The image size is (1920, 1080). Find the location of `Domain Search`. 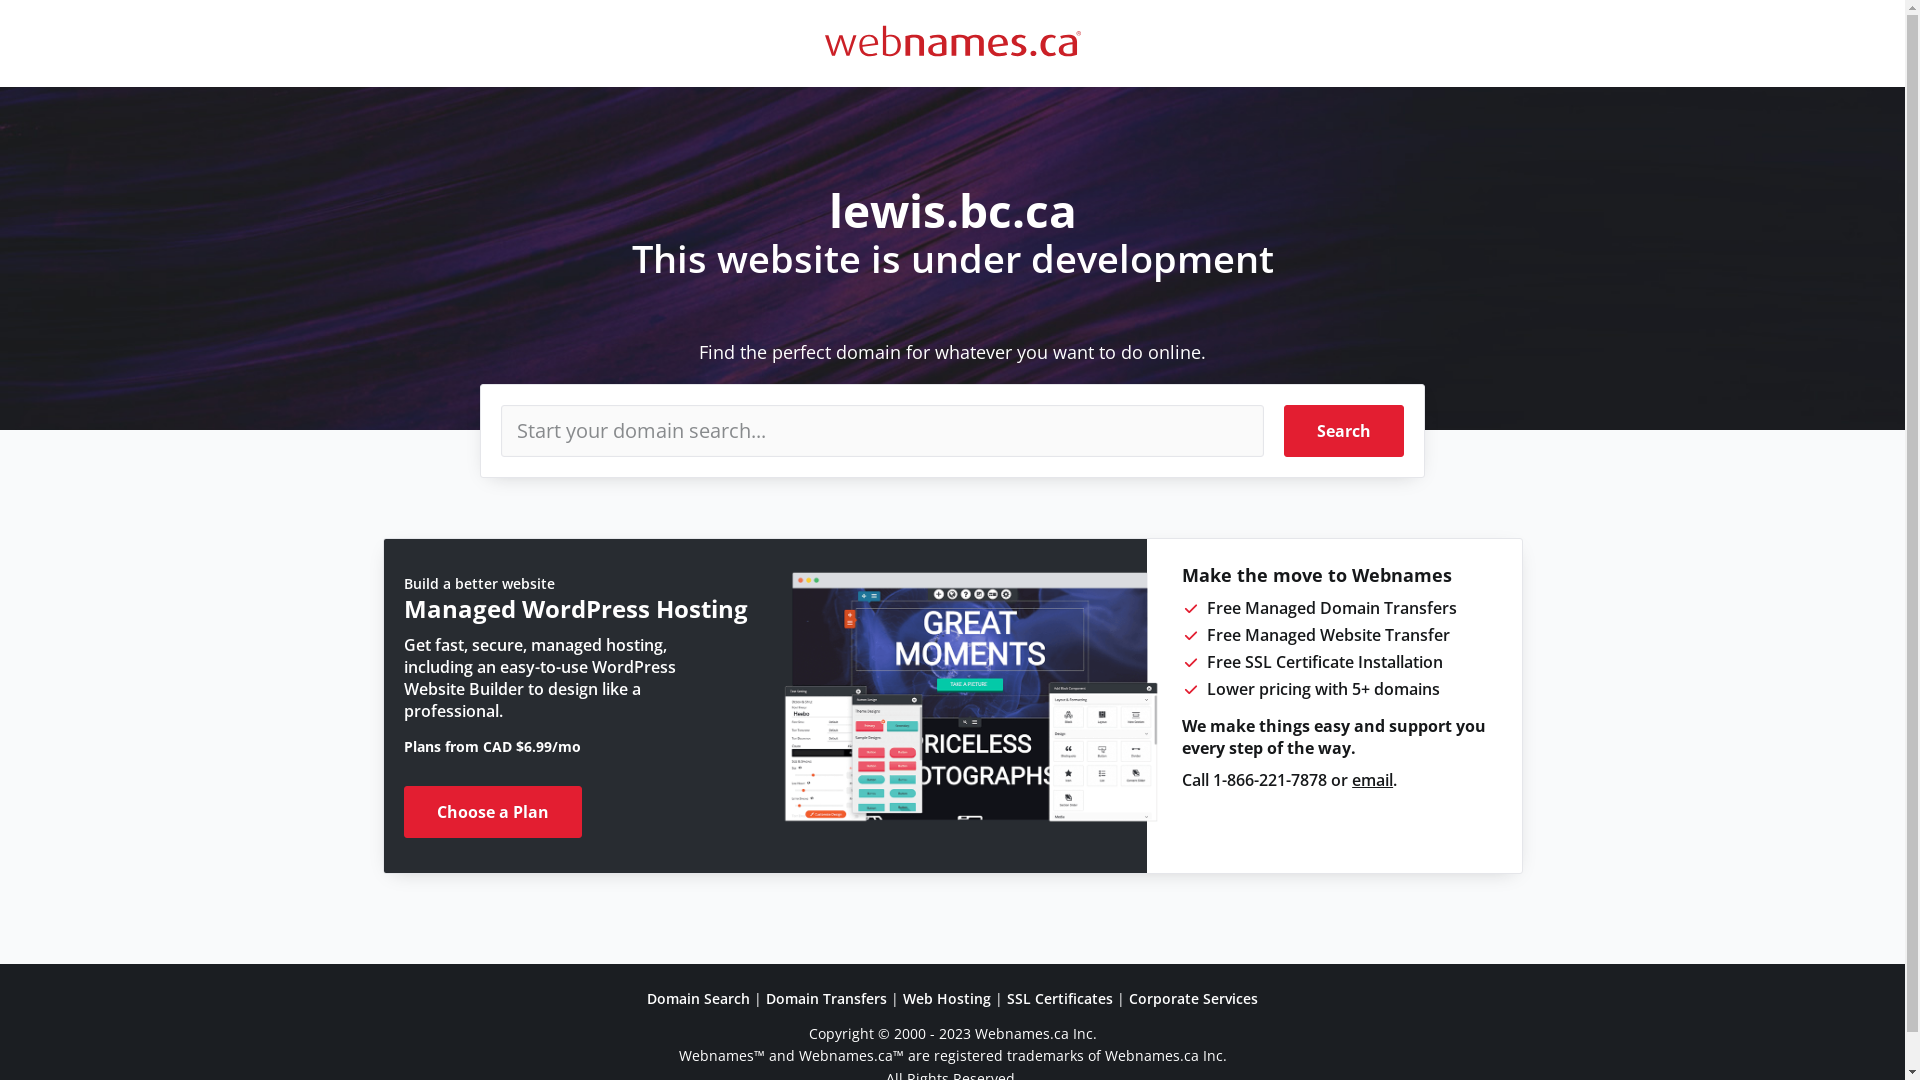

Domain Search is located at coordinates (698, 998).